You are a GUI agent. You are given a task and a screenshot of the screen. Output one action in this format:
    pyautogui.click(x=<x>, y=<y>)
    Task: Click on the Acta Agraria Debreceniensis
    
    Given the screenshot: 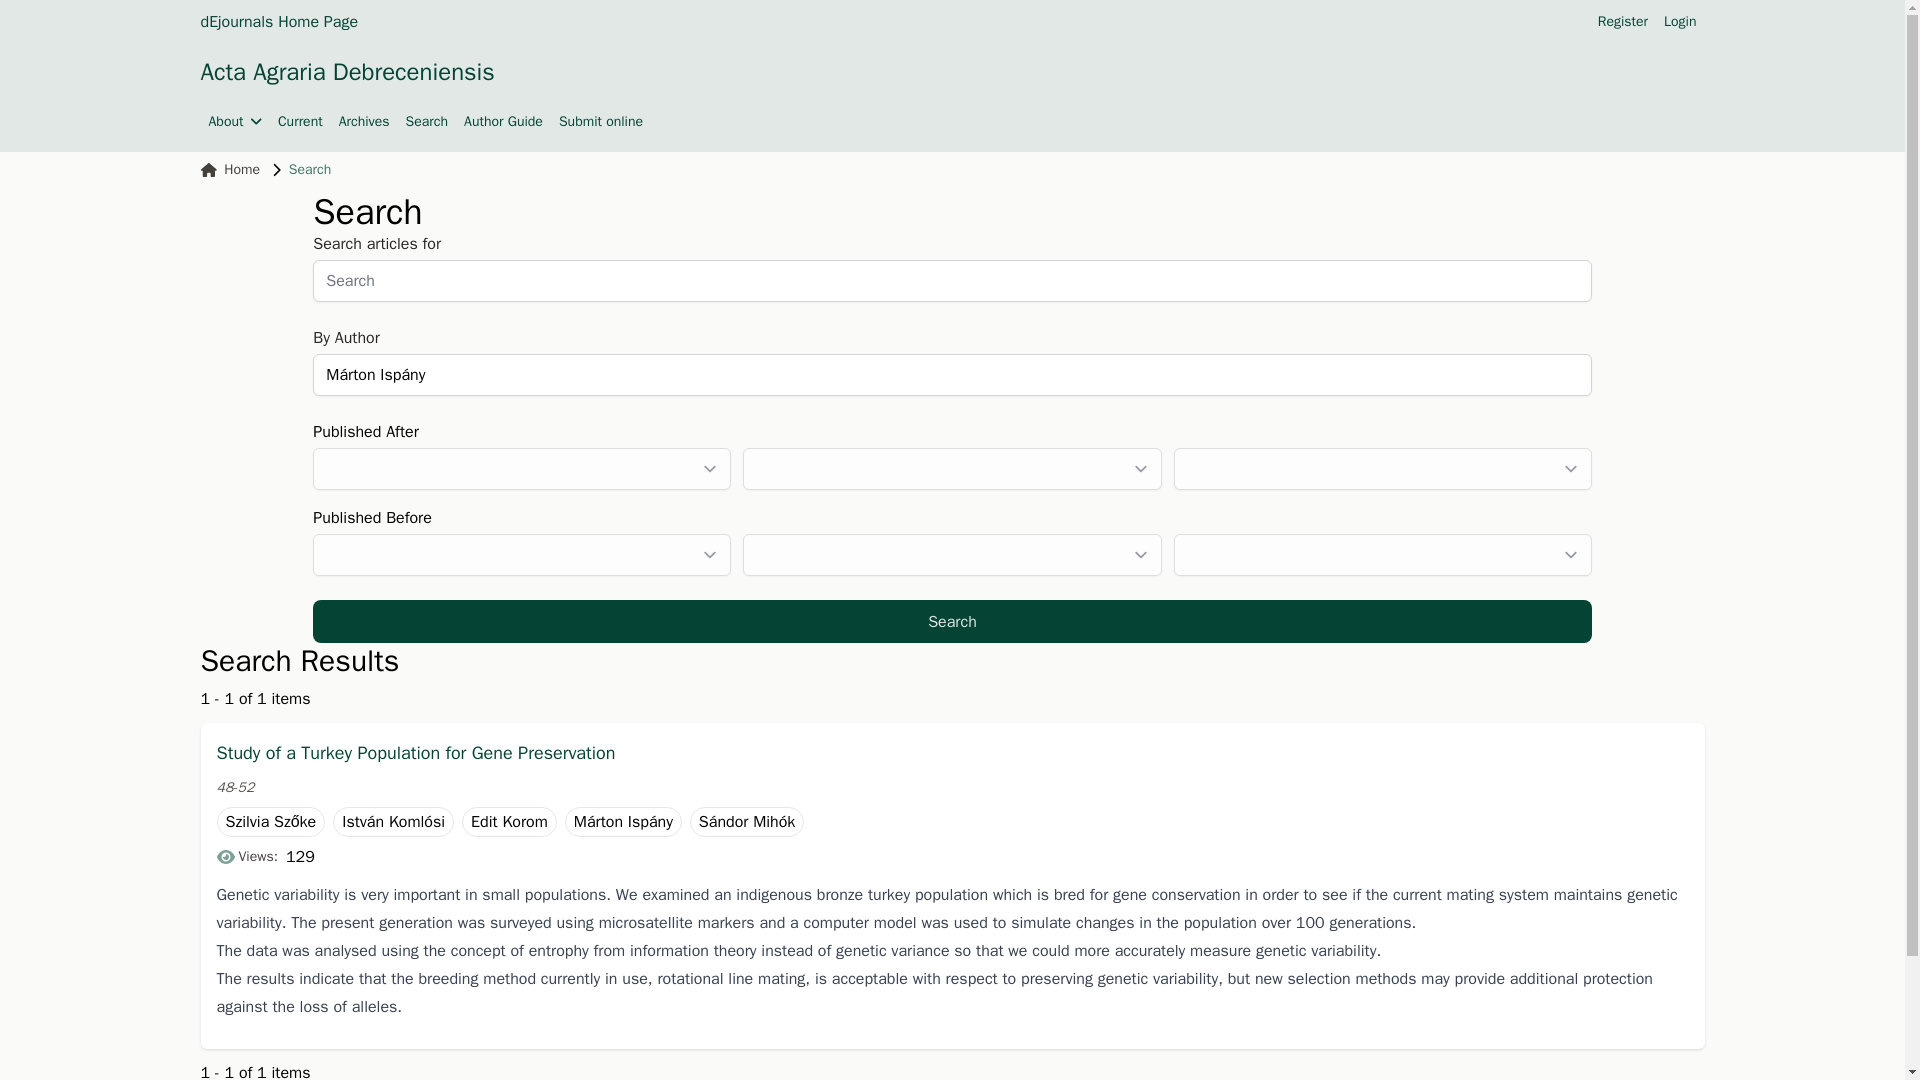 What is the action you would take?
    pyautogui.click(x=346, y=72)
    